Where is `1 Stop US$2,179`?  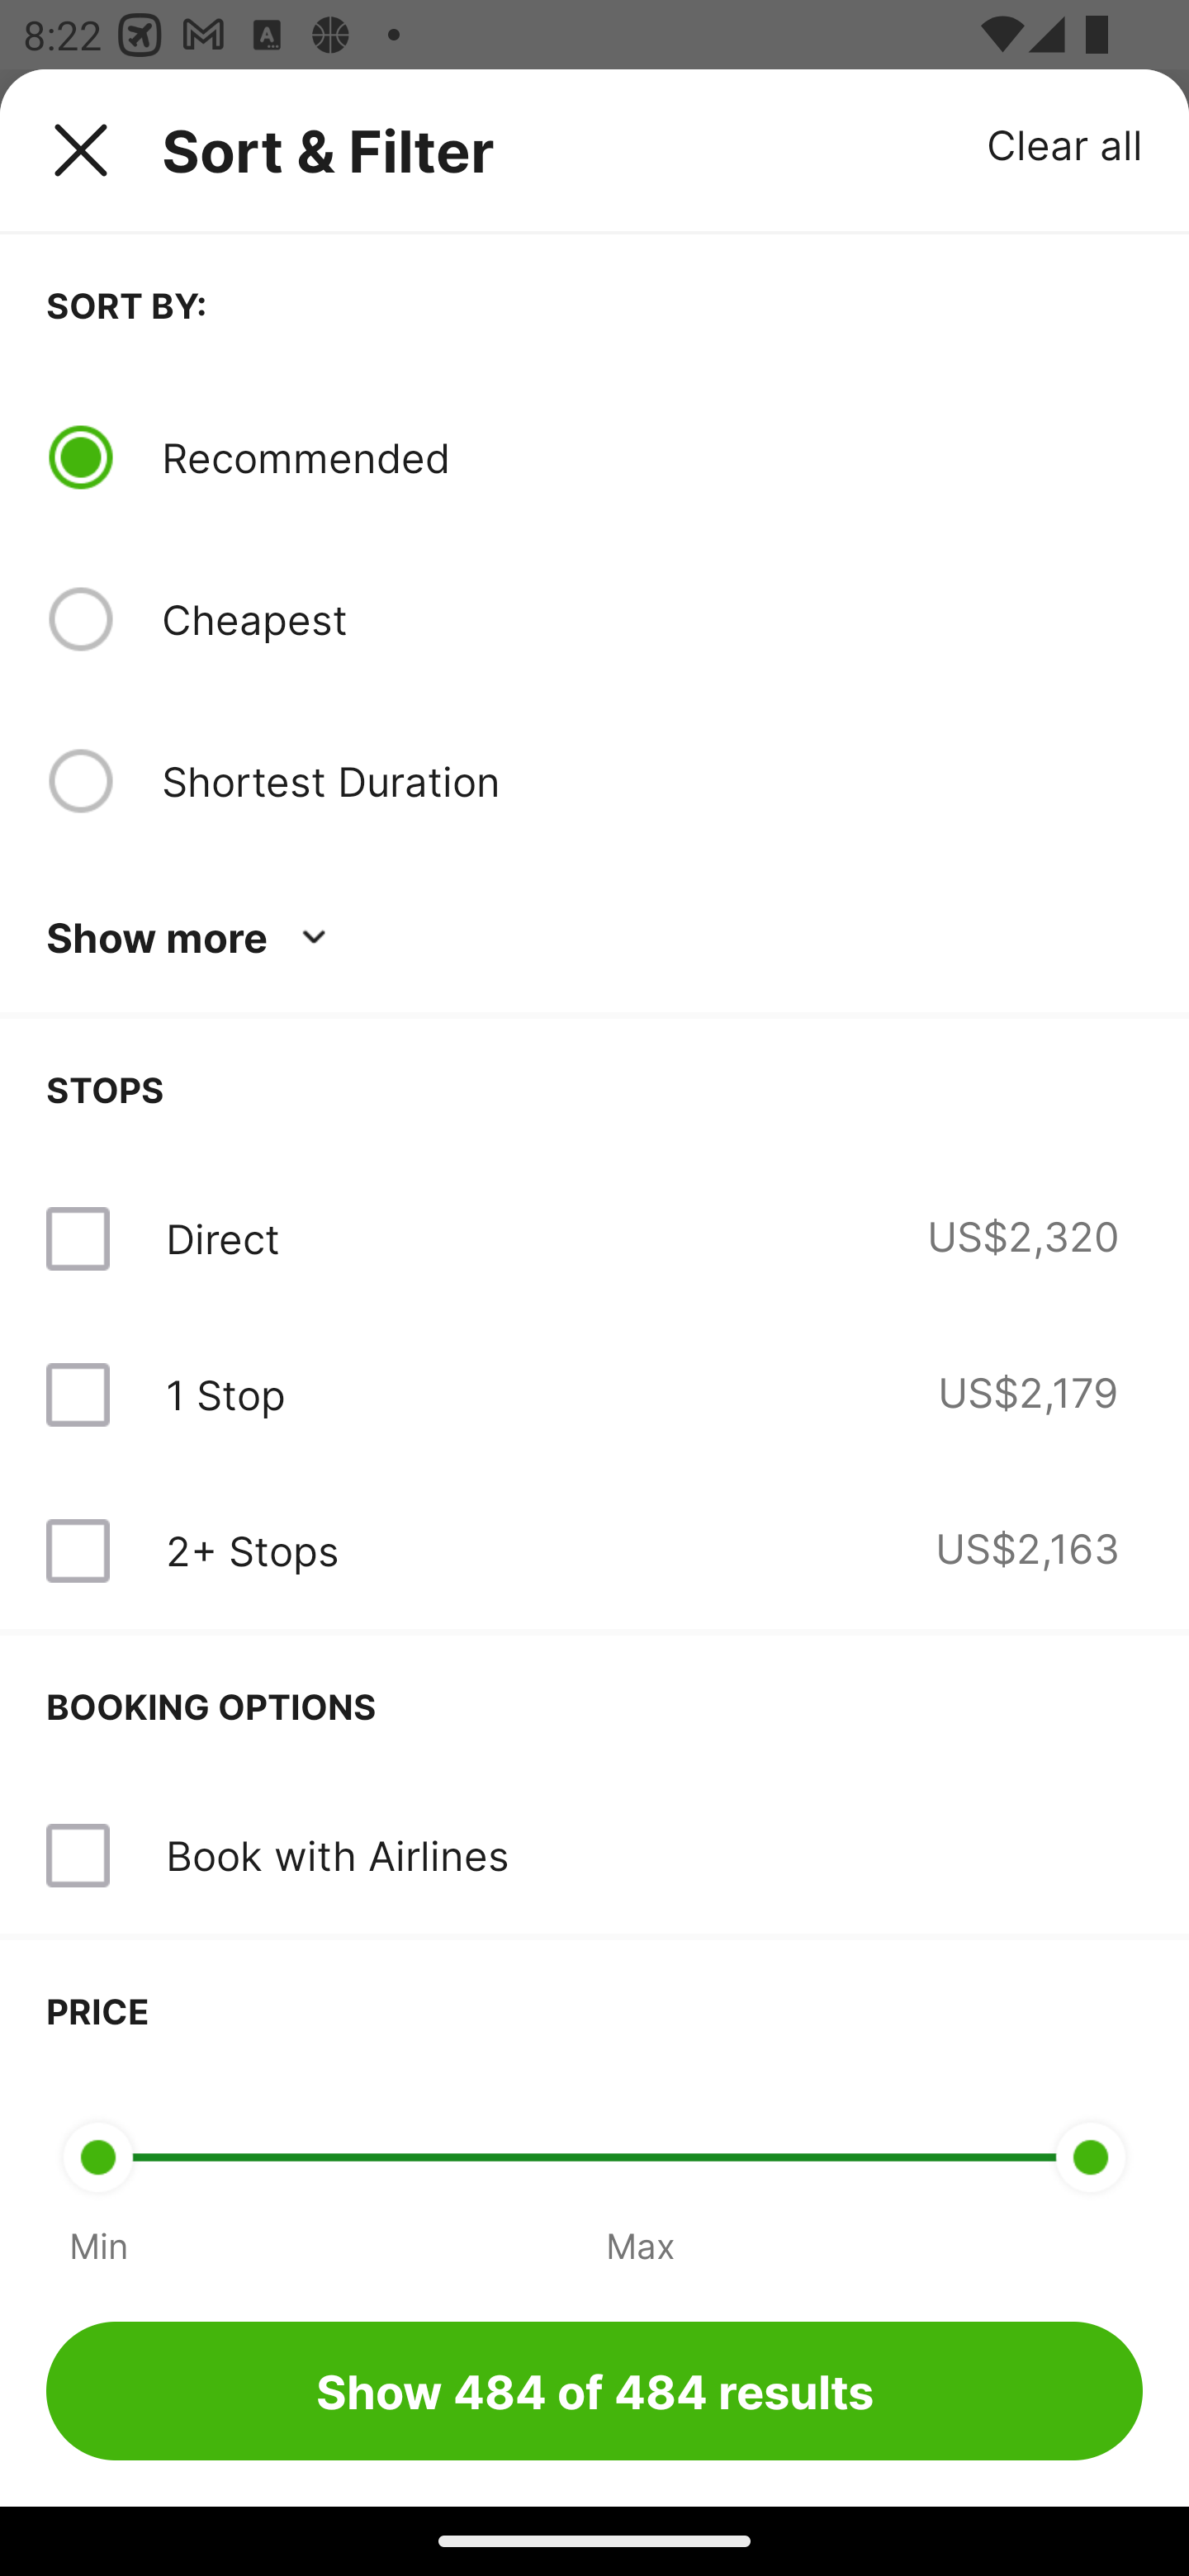 1 Stop US$2,179 is located at coordinates (594, 1395).